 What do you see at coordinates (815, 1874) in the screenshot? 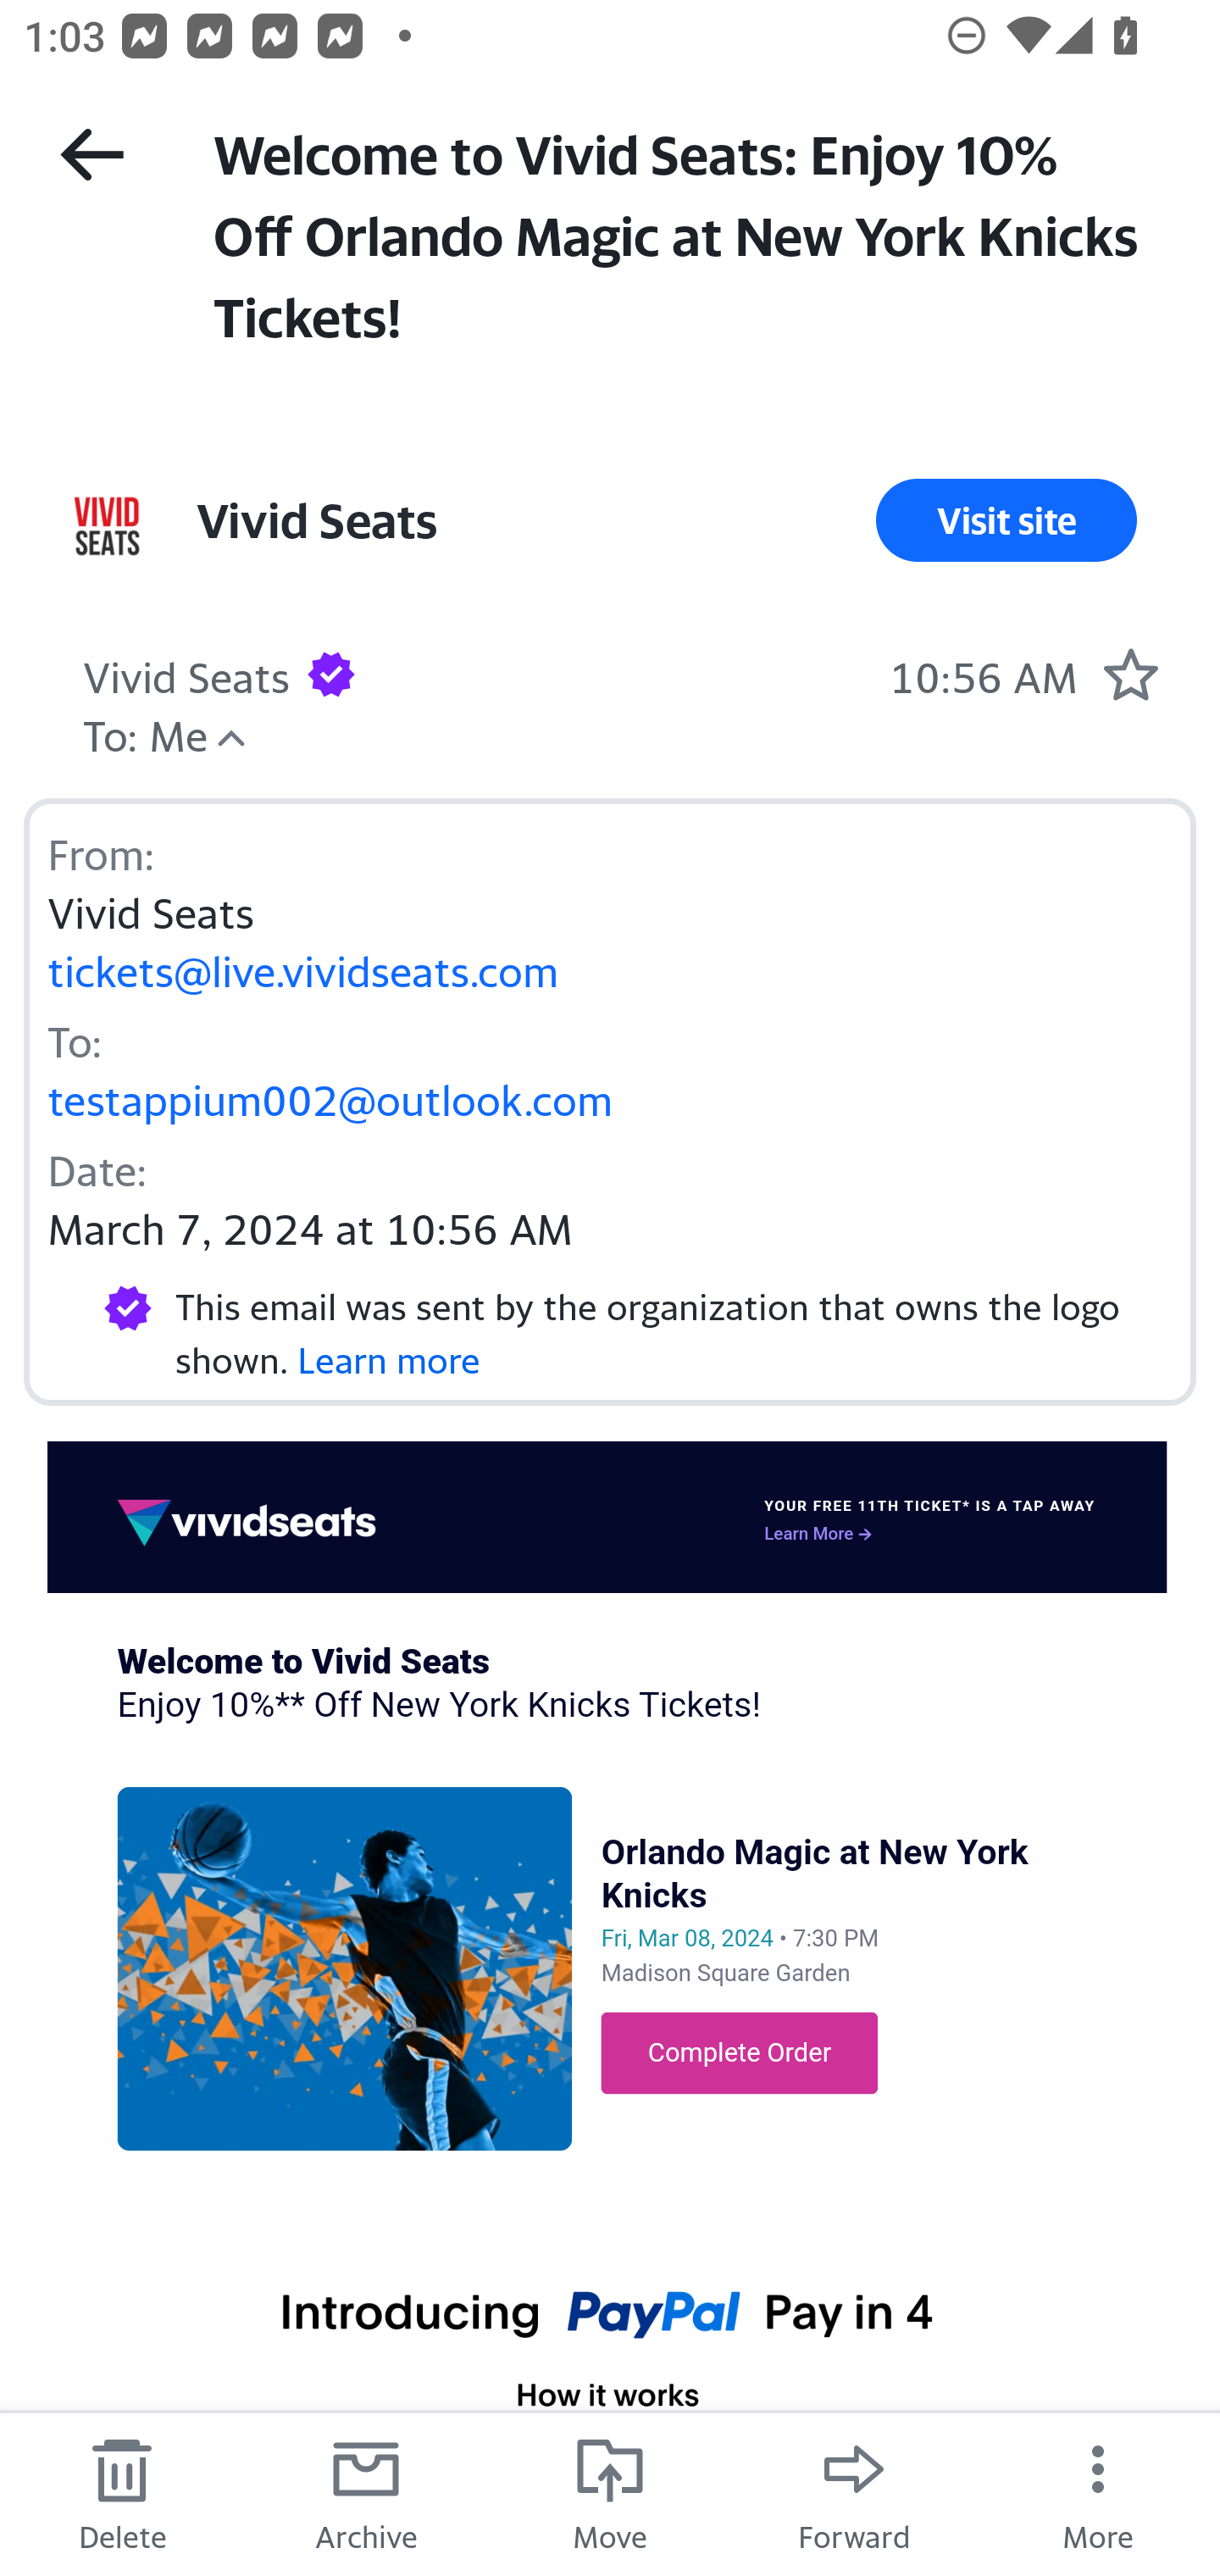
I see `Orlando Magic at New York Knicks` at bounding box center [815, 1874].